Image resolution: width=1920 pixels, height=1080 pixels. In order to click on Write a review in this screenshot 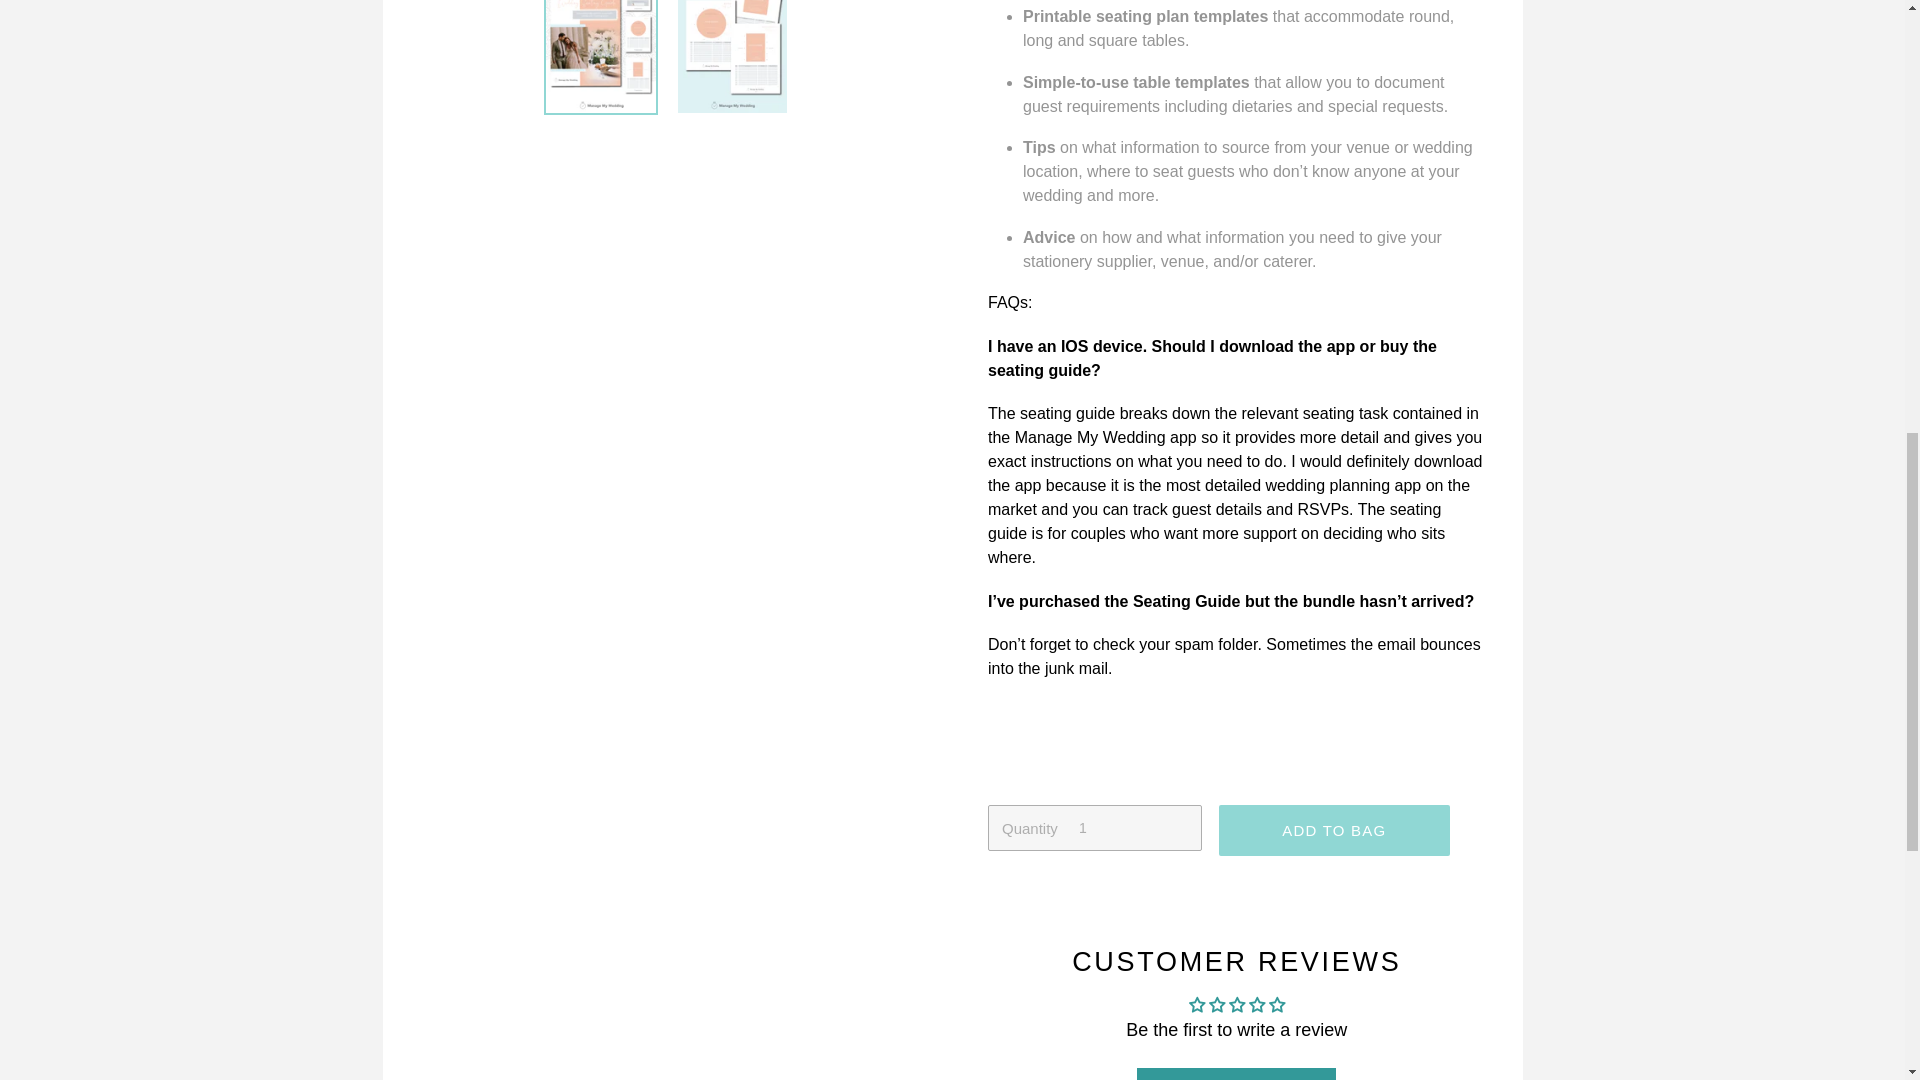, I will do `click(1236, 1074)`.